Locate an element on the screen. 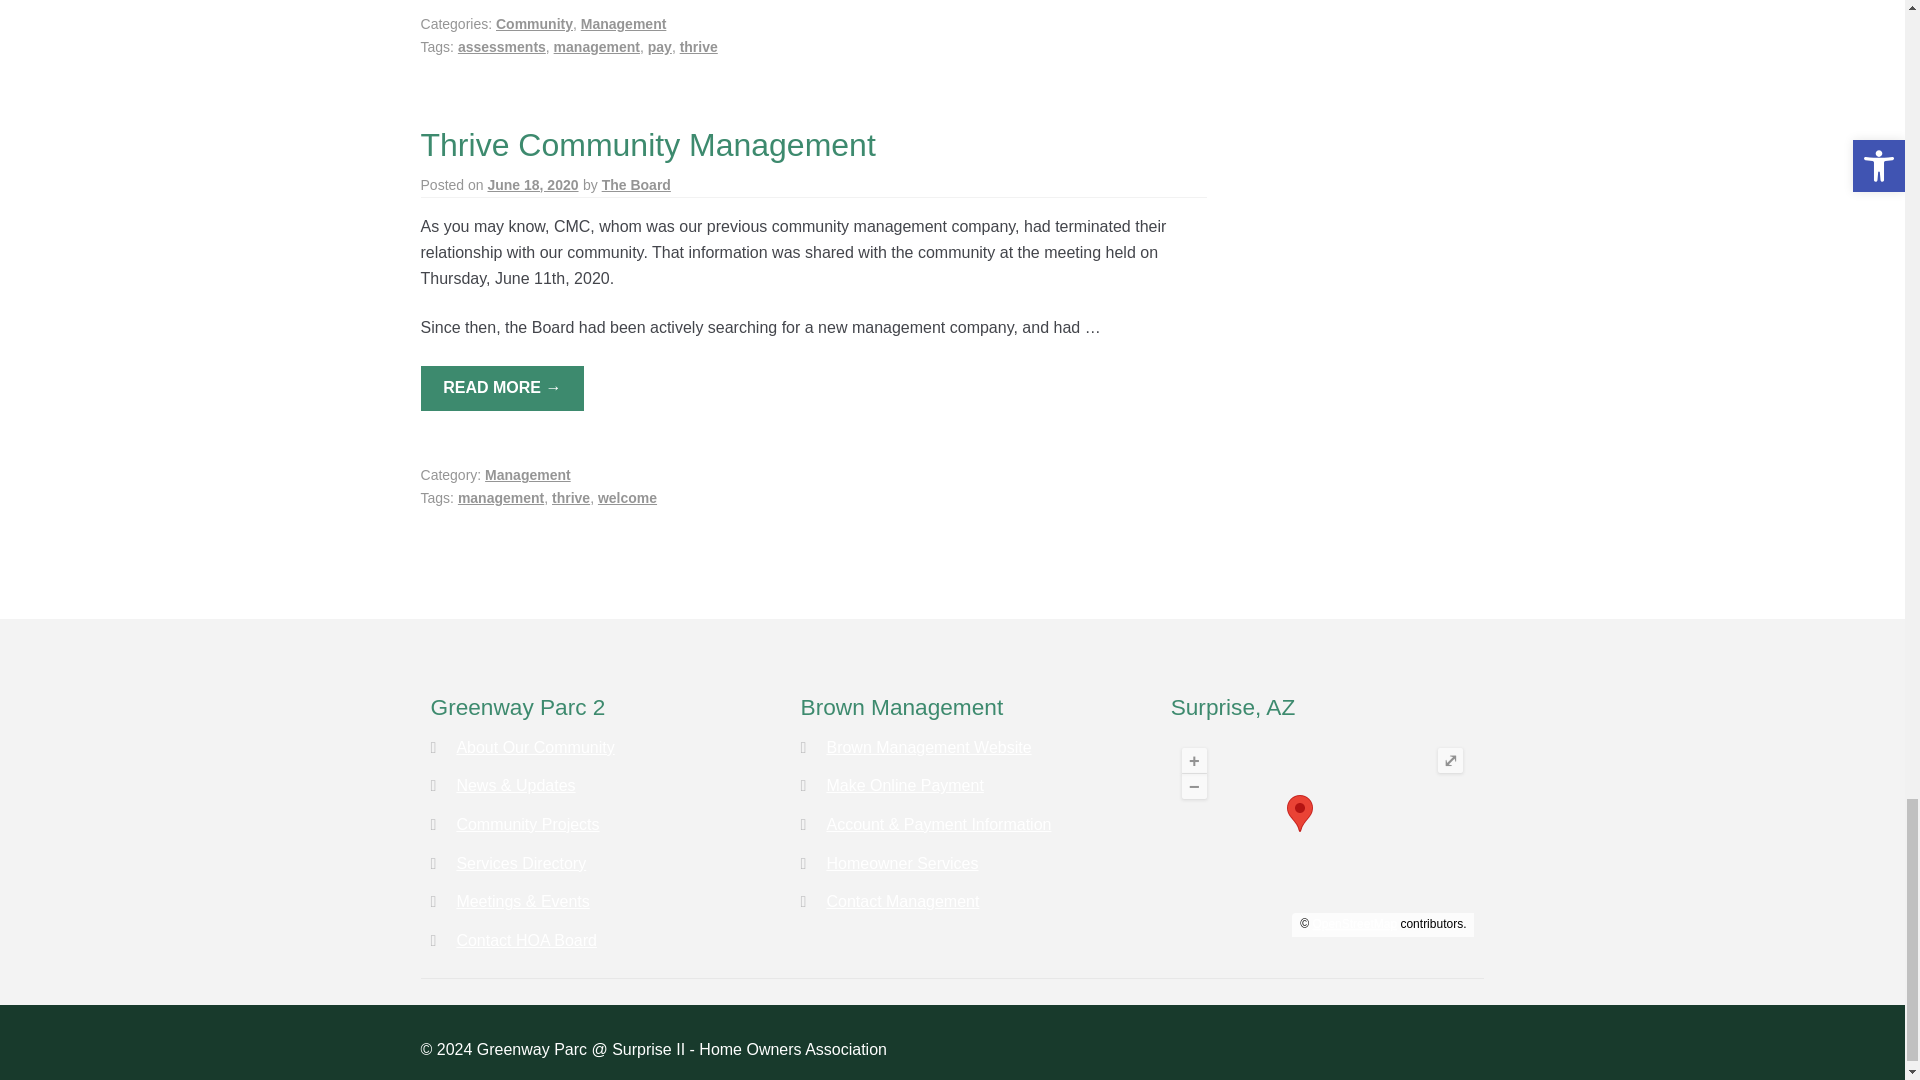 The width and height of the screenshot is (1920, 1080). Toggle full-screen is located at coordinates (1450, 760).